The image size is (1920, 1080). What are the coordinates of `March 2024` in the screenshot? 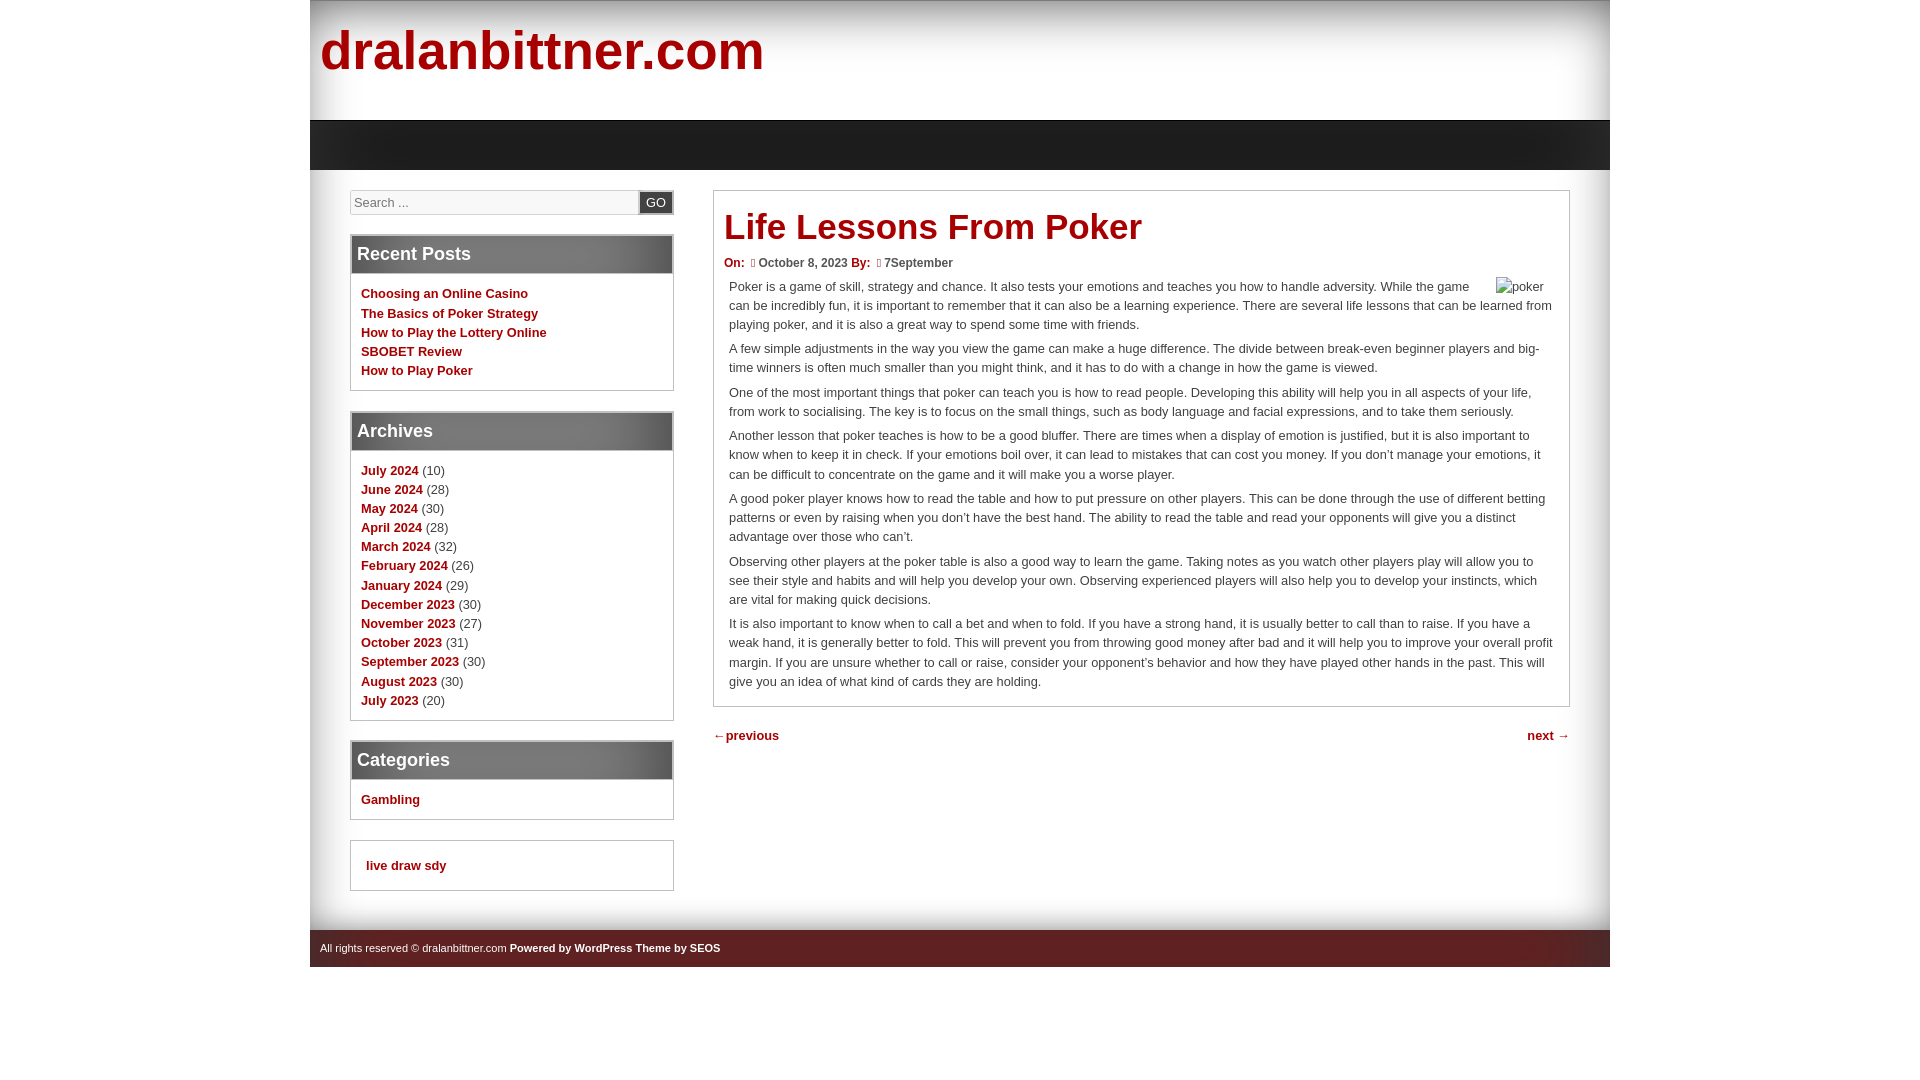 It's located at (395, 546).